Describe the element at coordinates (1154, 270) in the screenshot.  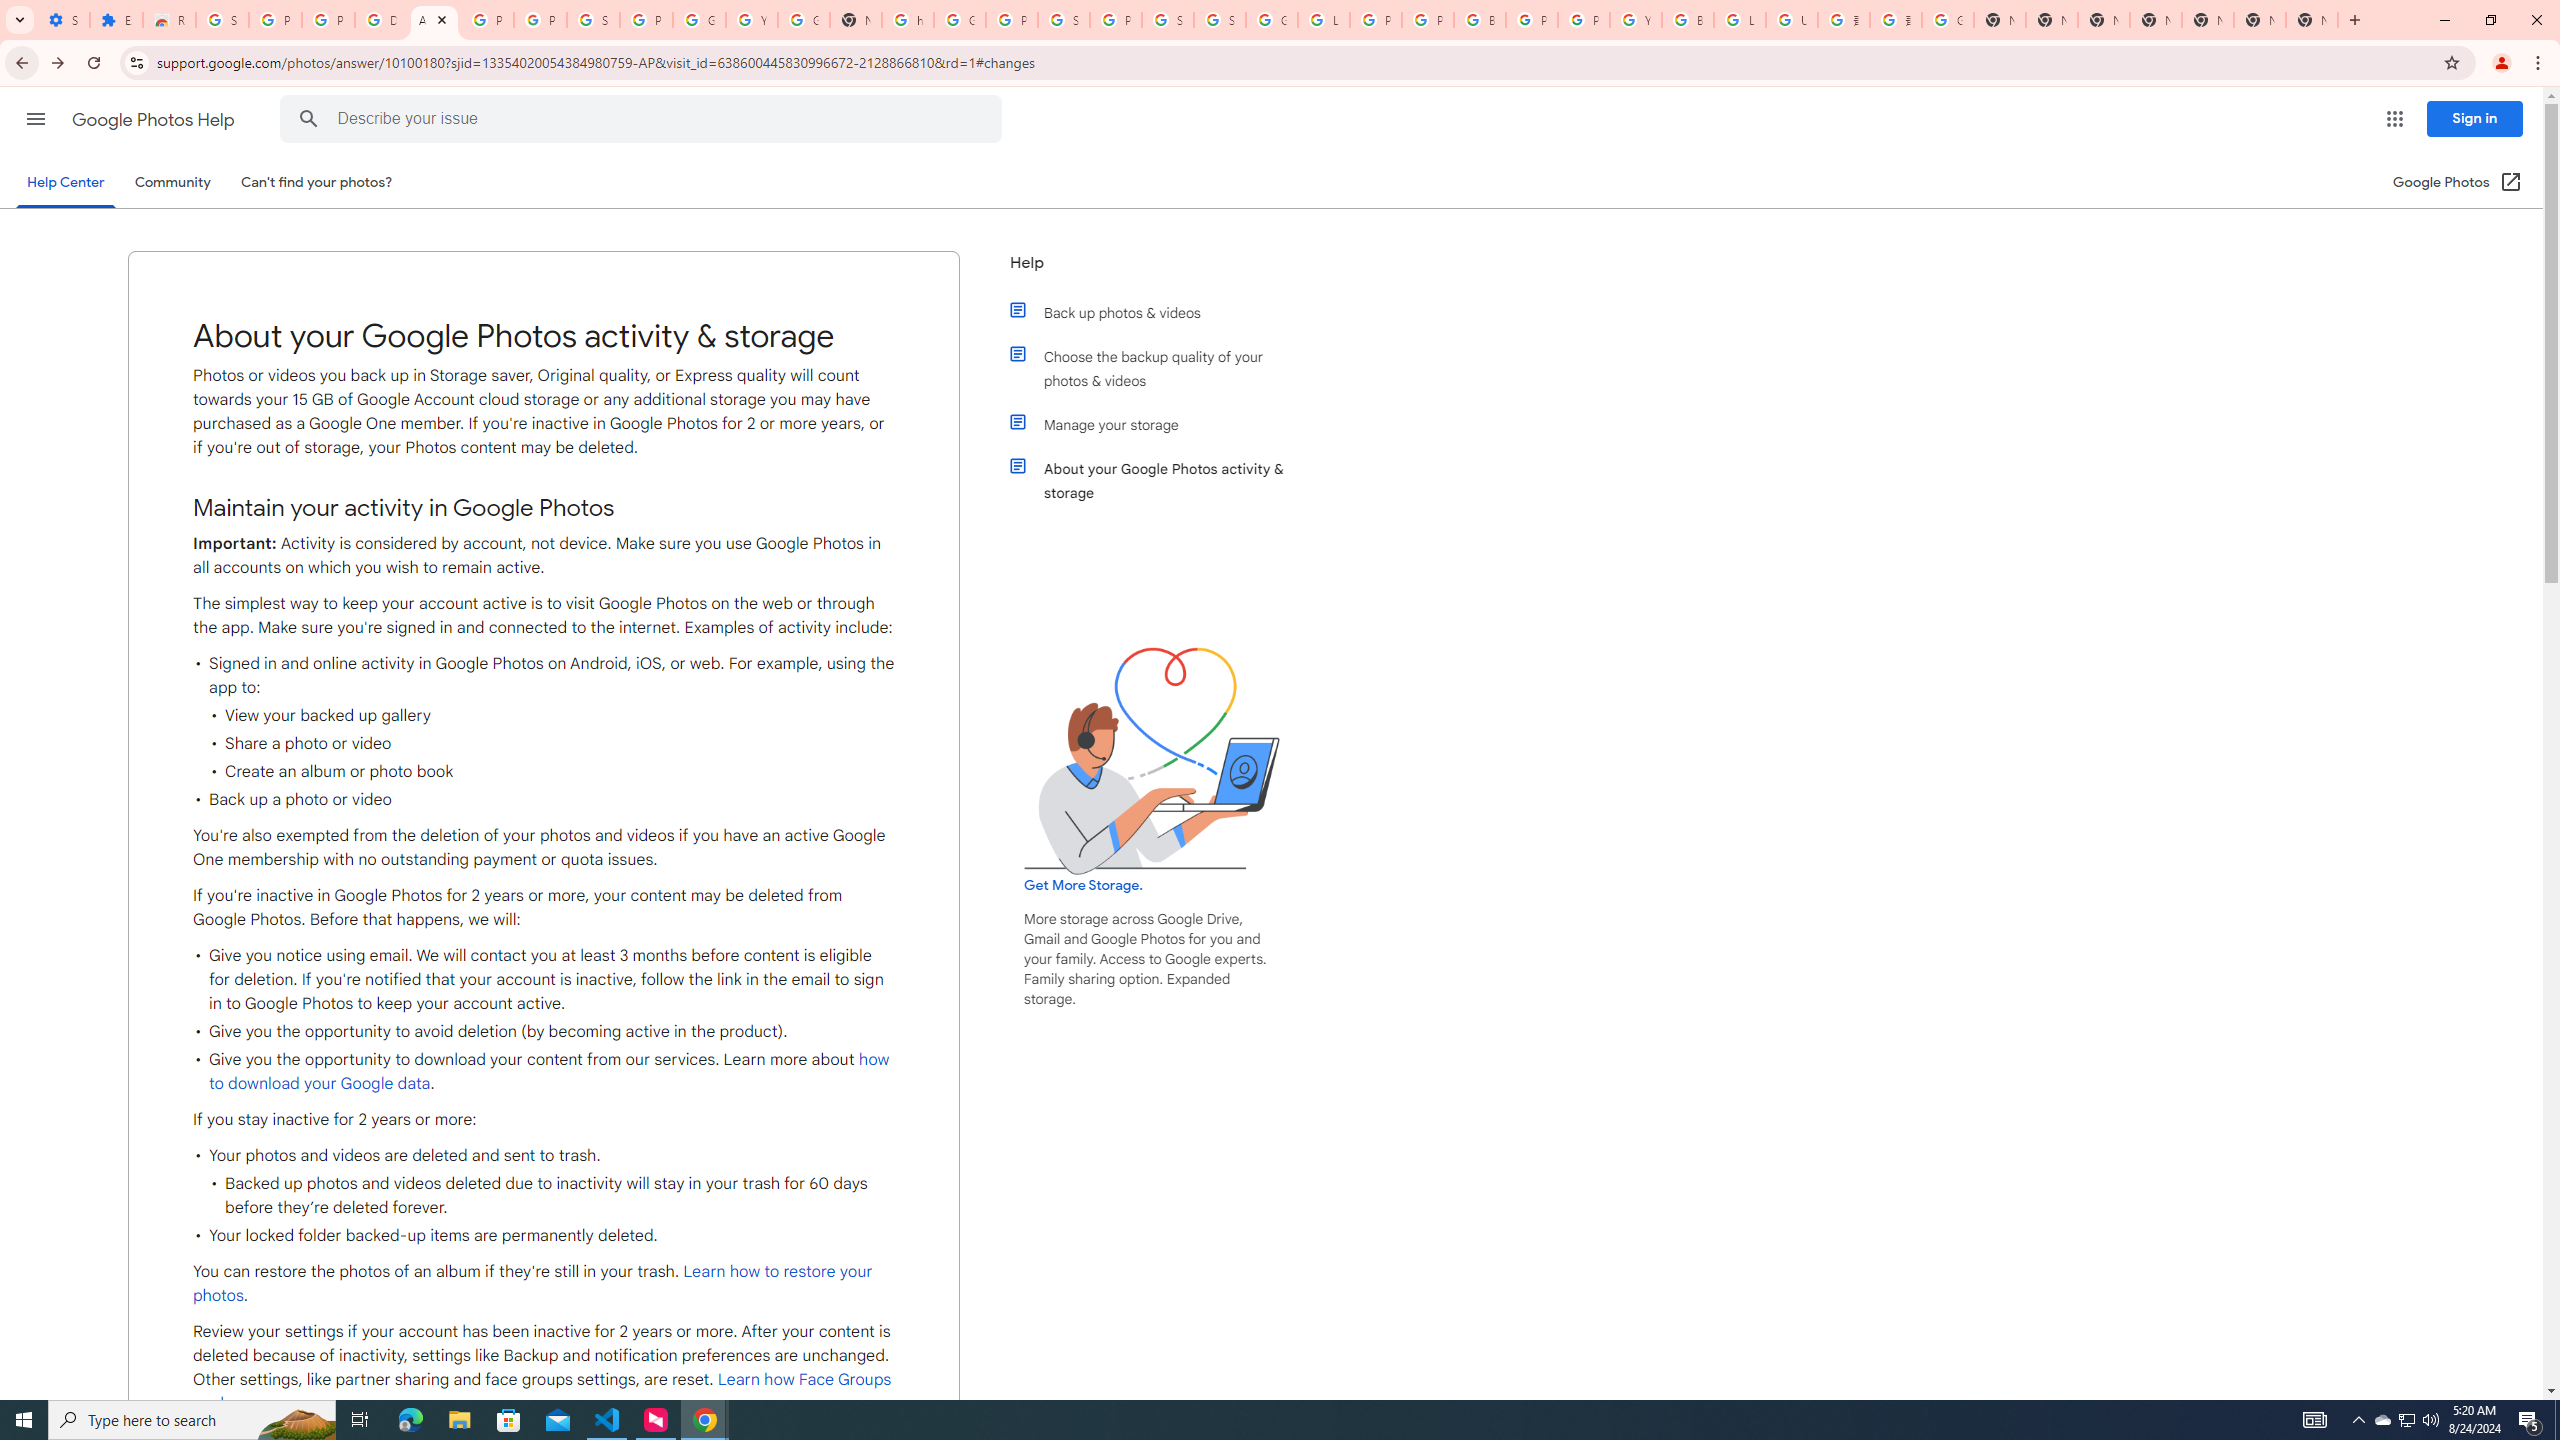
I see `Help` at that location.